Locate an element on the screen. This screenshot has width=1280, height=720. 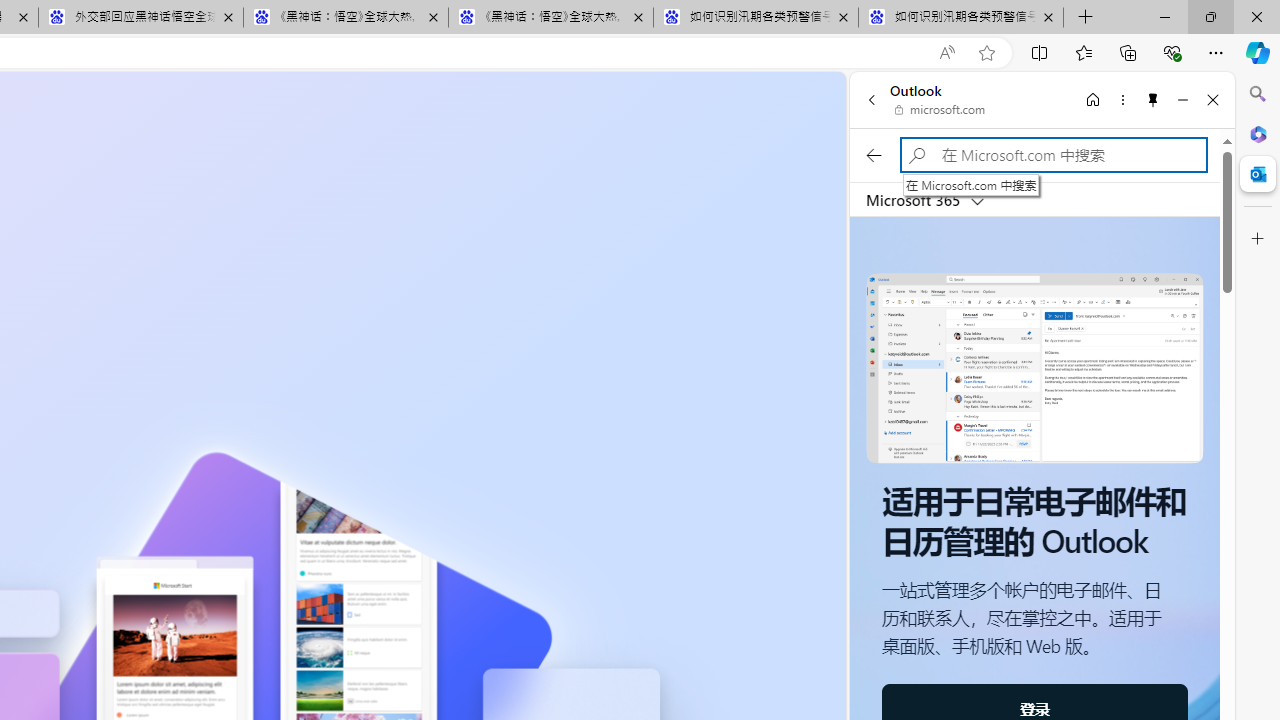
Settings and more (Alt+F) is located at coordinates (1216, 52).